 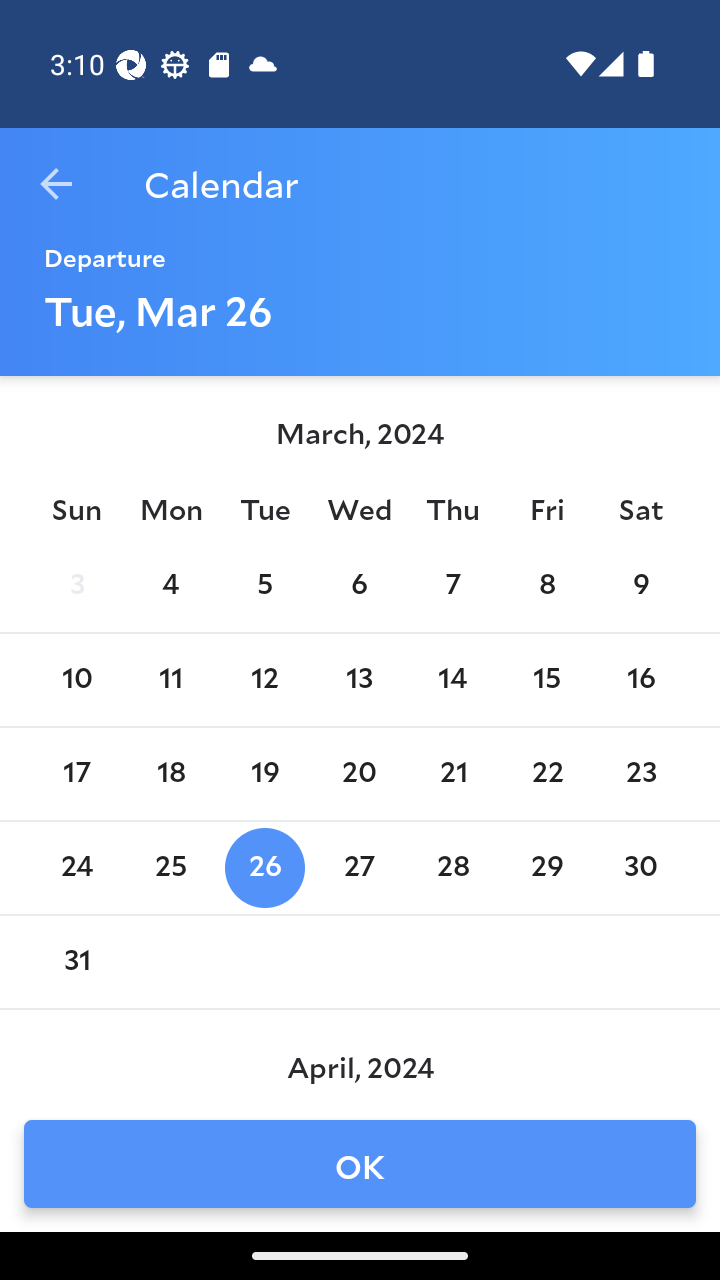 I want to click on 28, so click(x=453, y=868).